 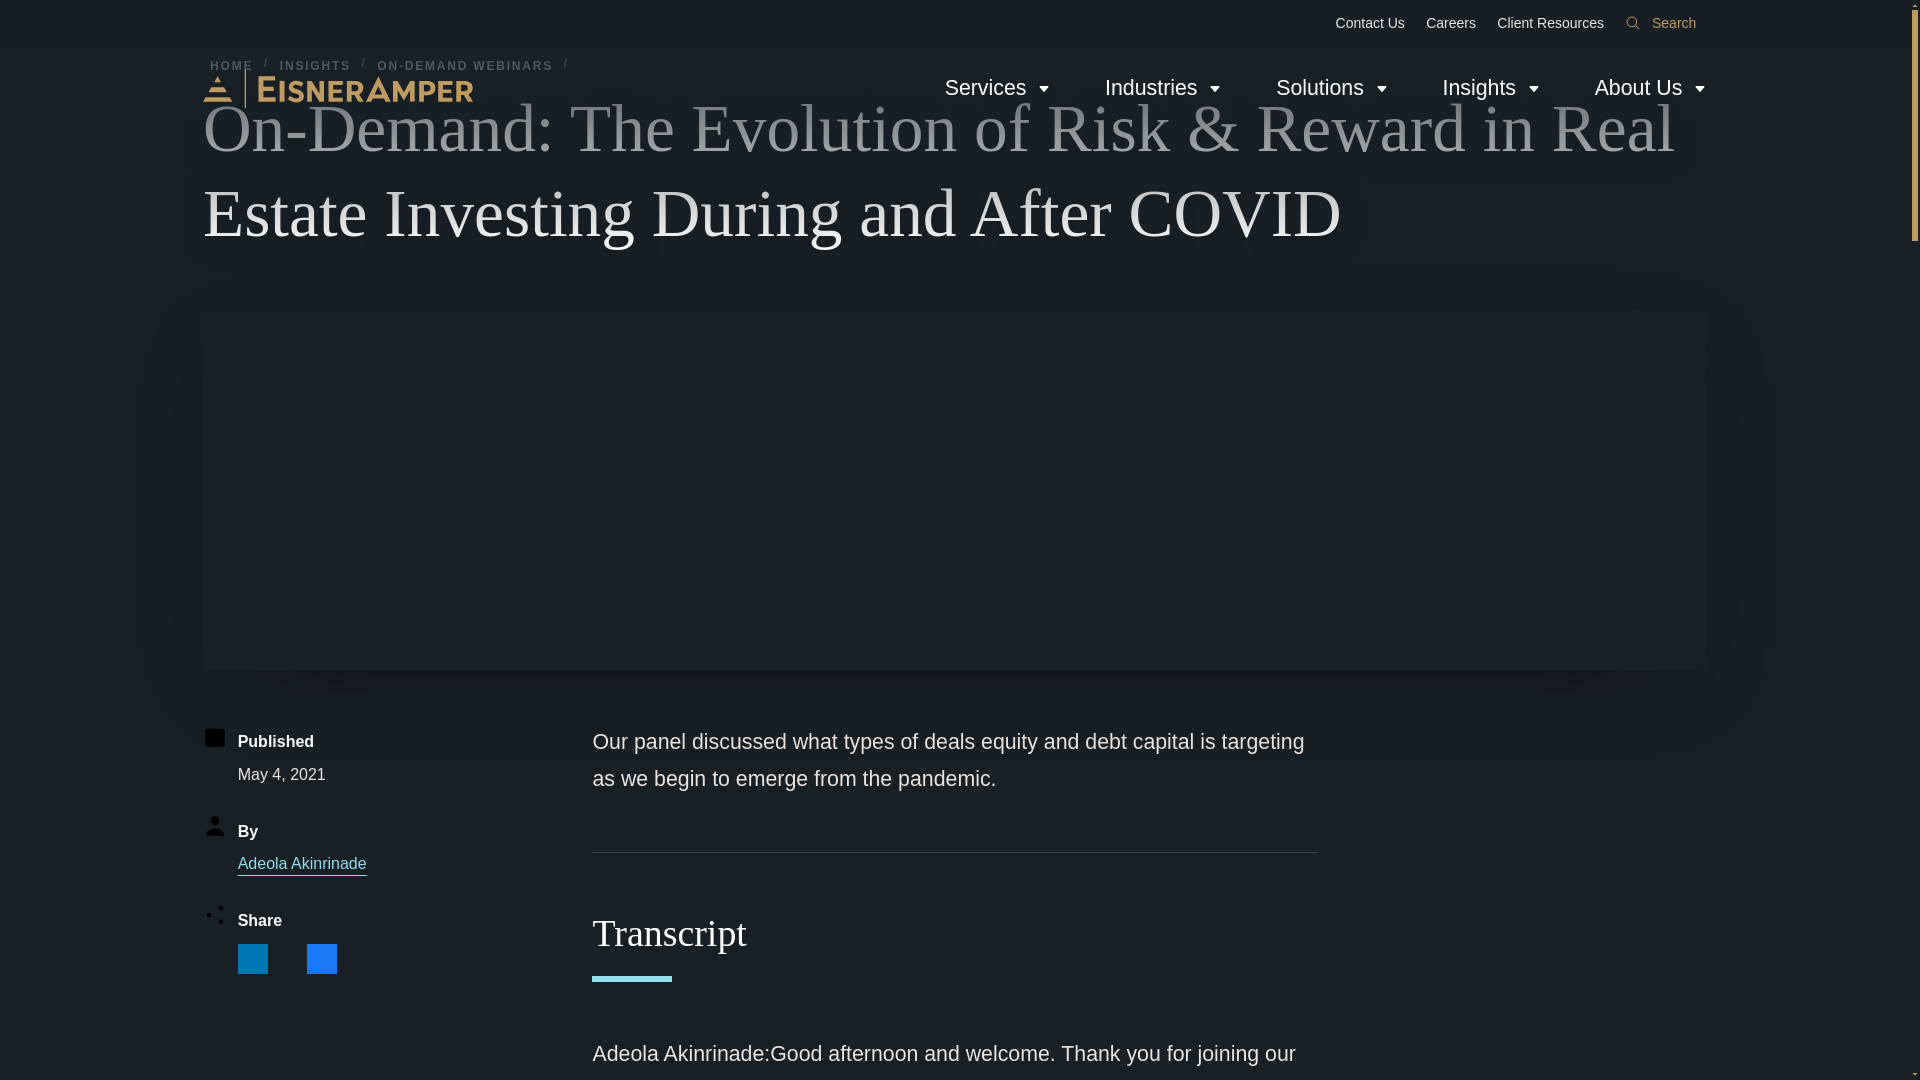 I want to click on Skip to content, so click(x=16, y=8).